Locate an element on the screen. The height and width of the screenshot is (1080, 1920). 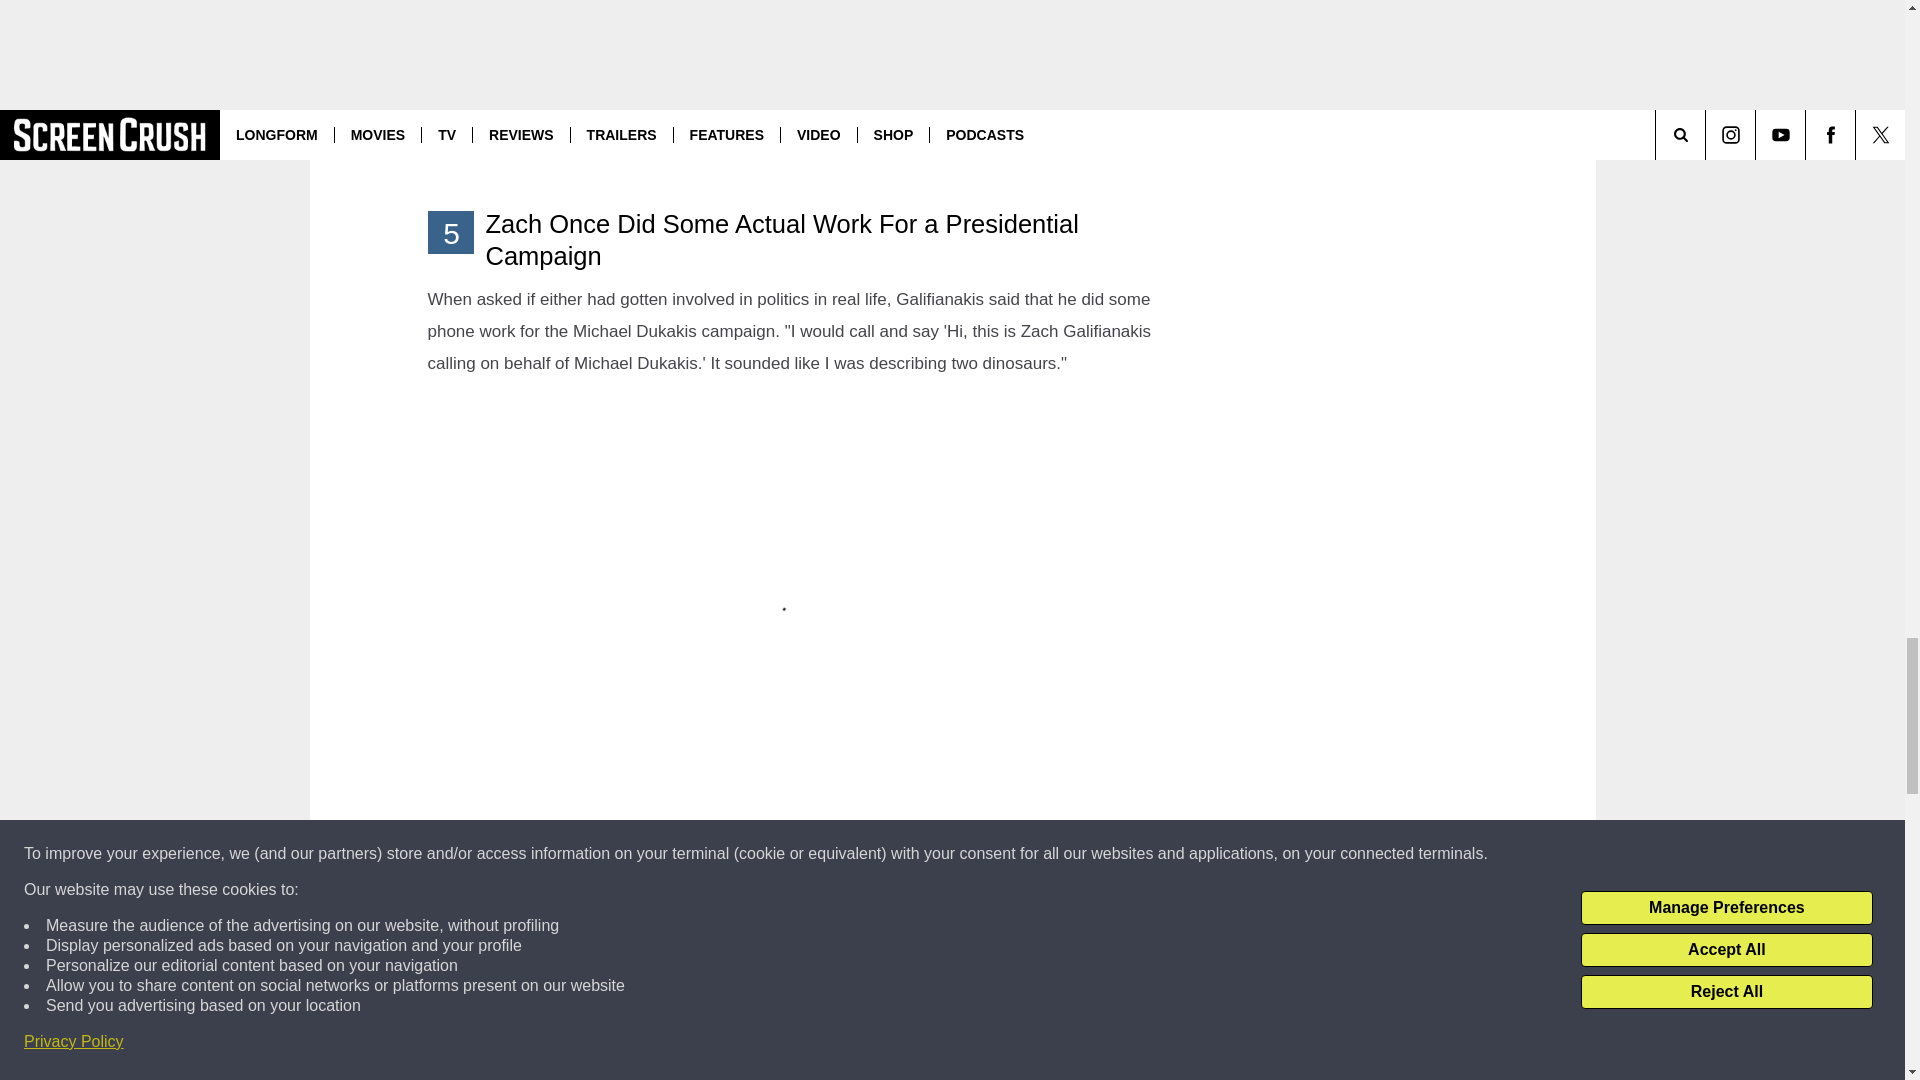
Will Ferrell is located at coordinates (646, 942).